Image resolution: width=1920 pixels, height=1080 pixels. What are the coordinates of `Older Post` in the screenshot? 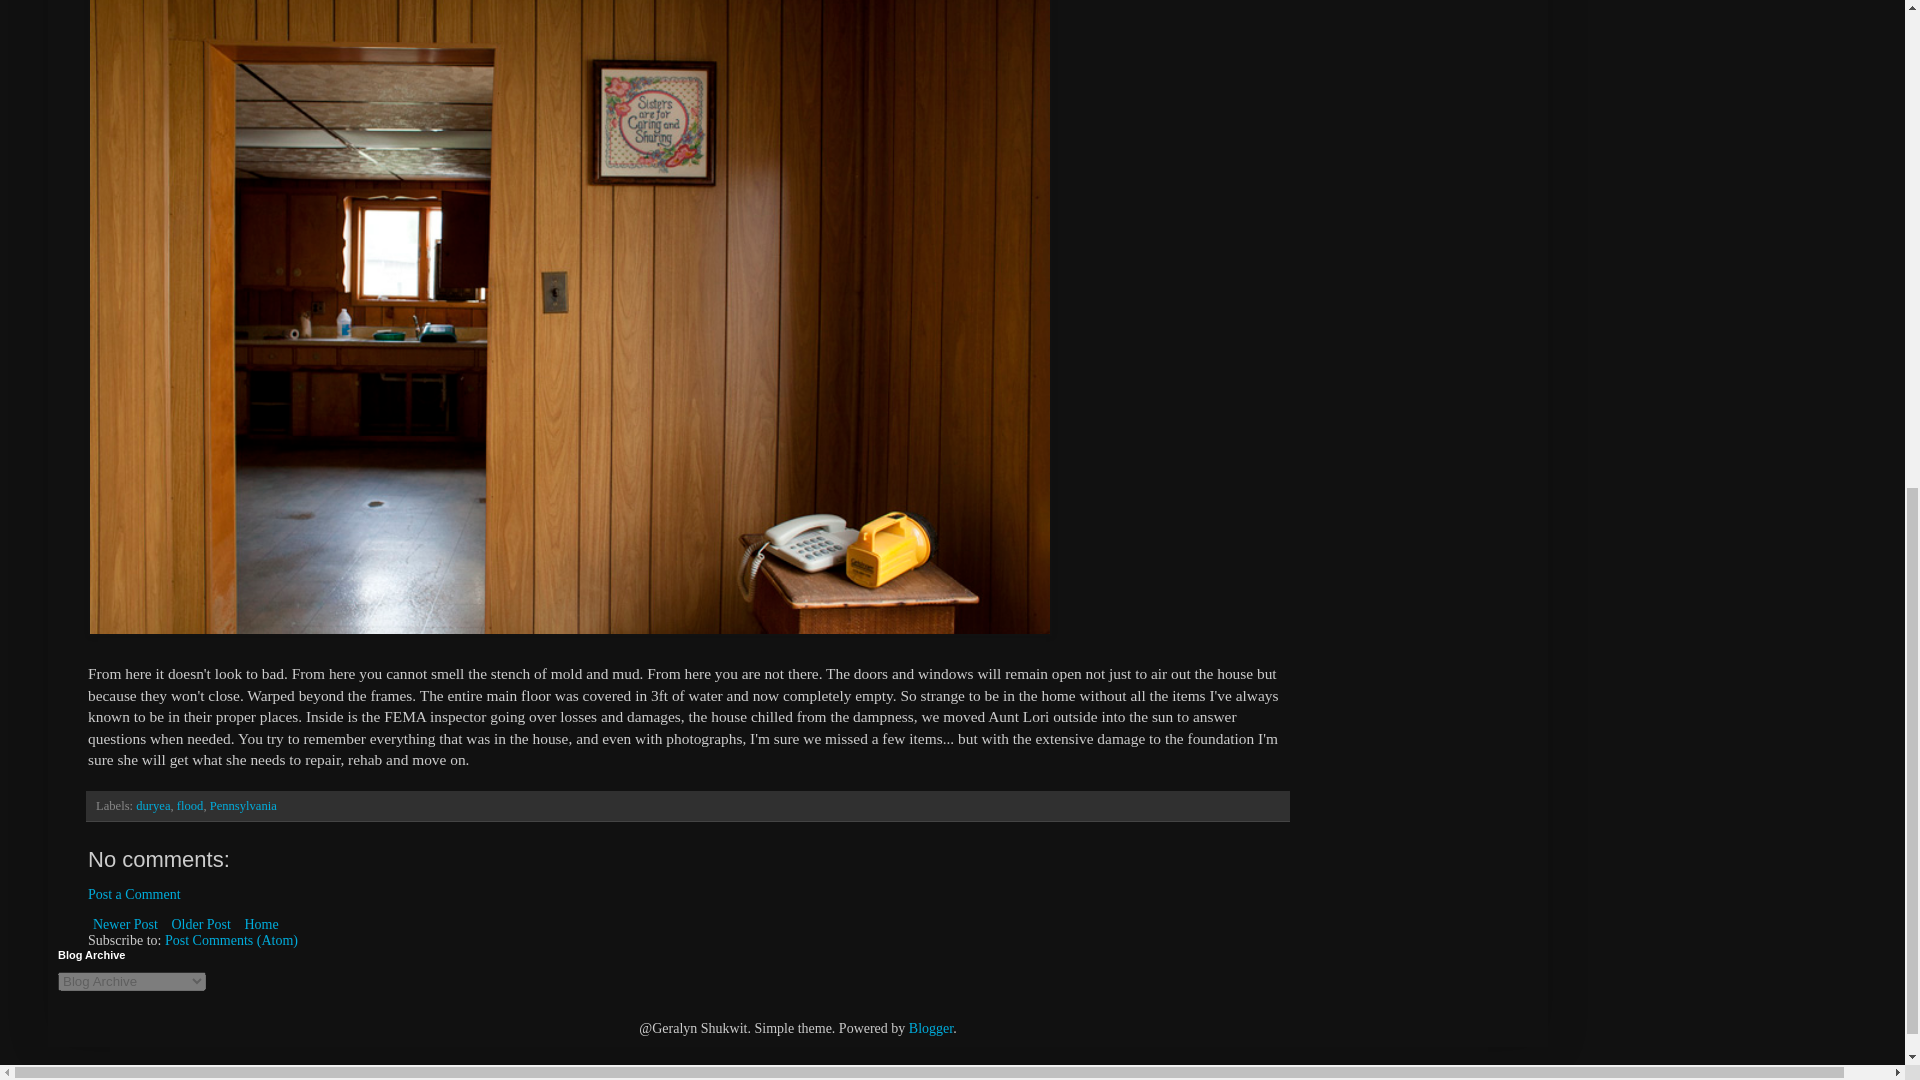 It's located at (200, 924).